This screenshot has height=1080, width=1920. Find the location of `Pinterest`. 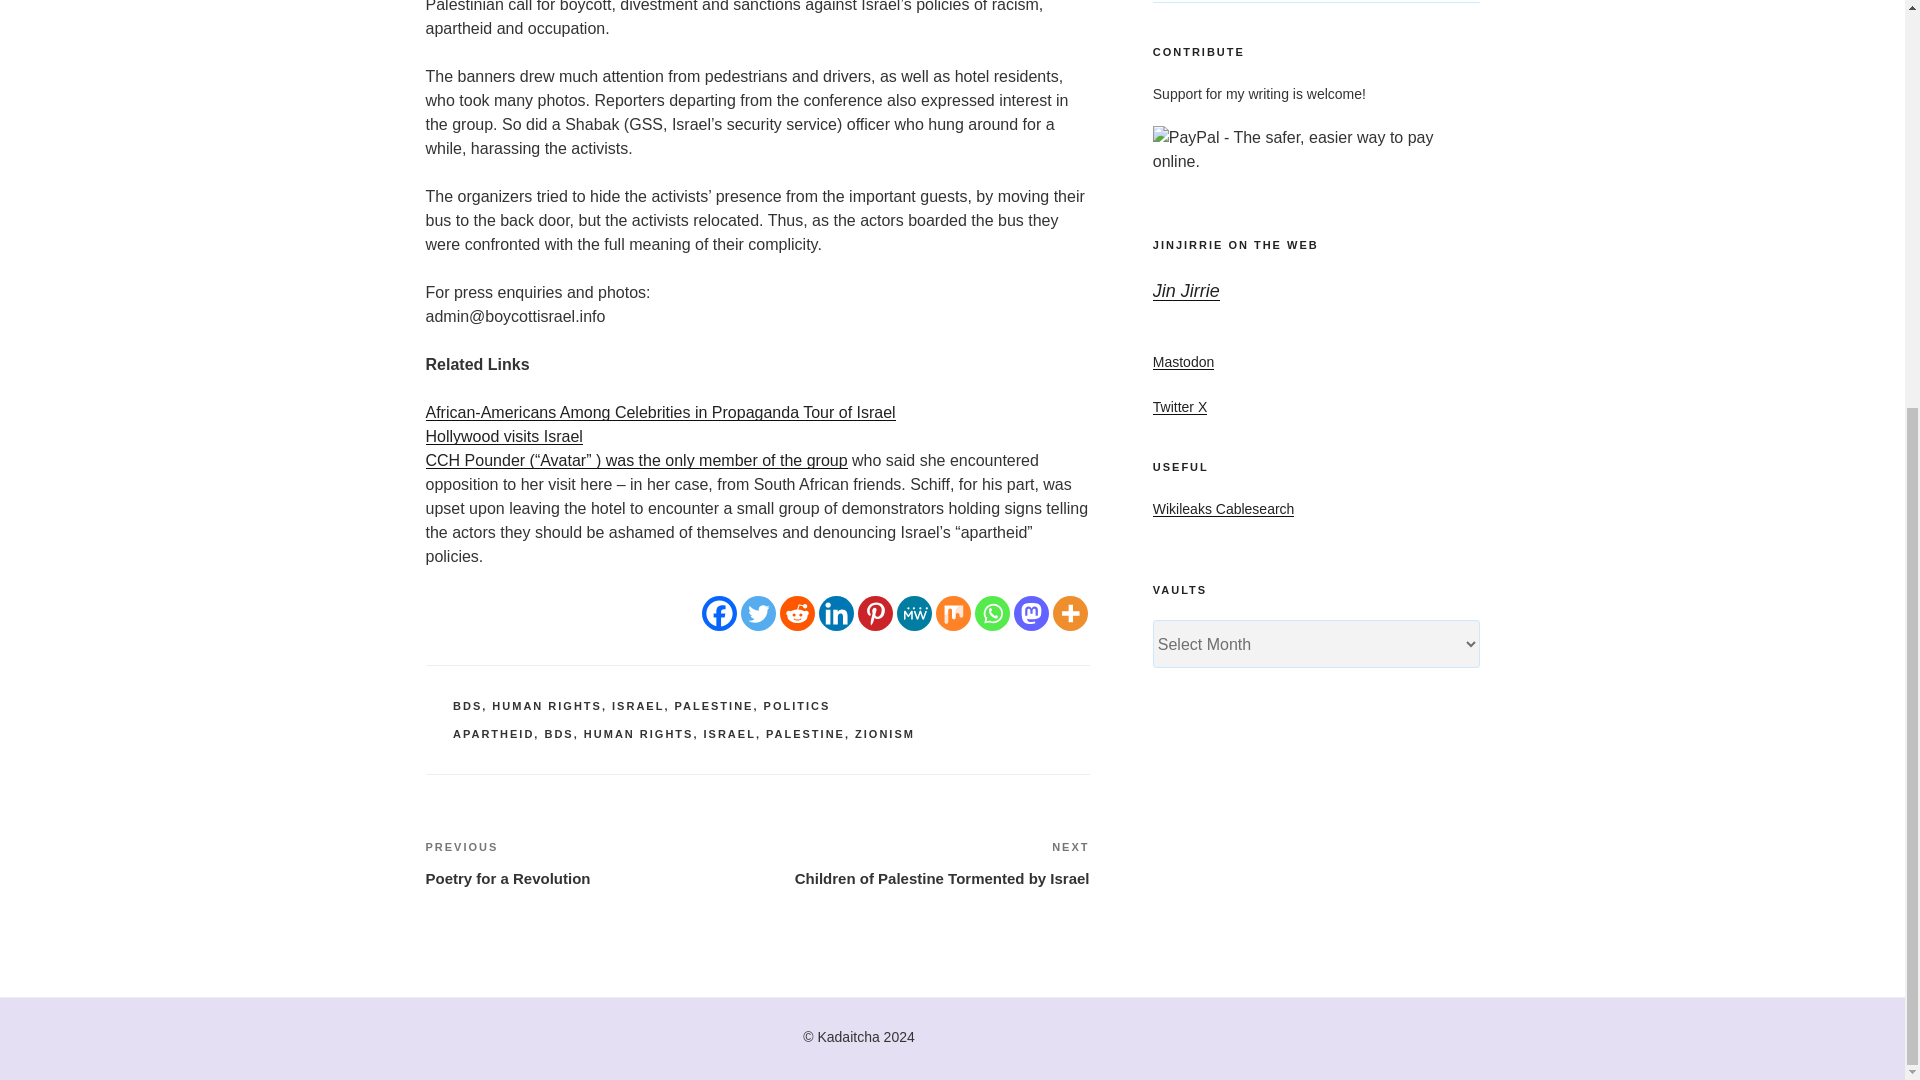

Pinterest is located at coordinates (875, 613).